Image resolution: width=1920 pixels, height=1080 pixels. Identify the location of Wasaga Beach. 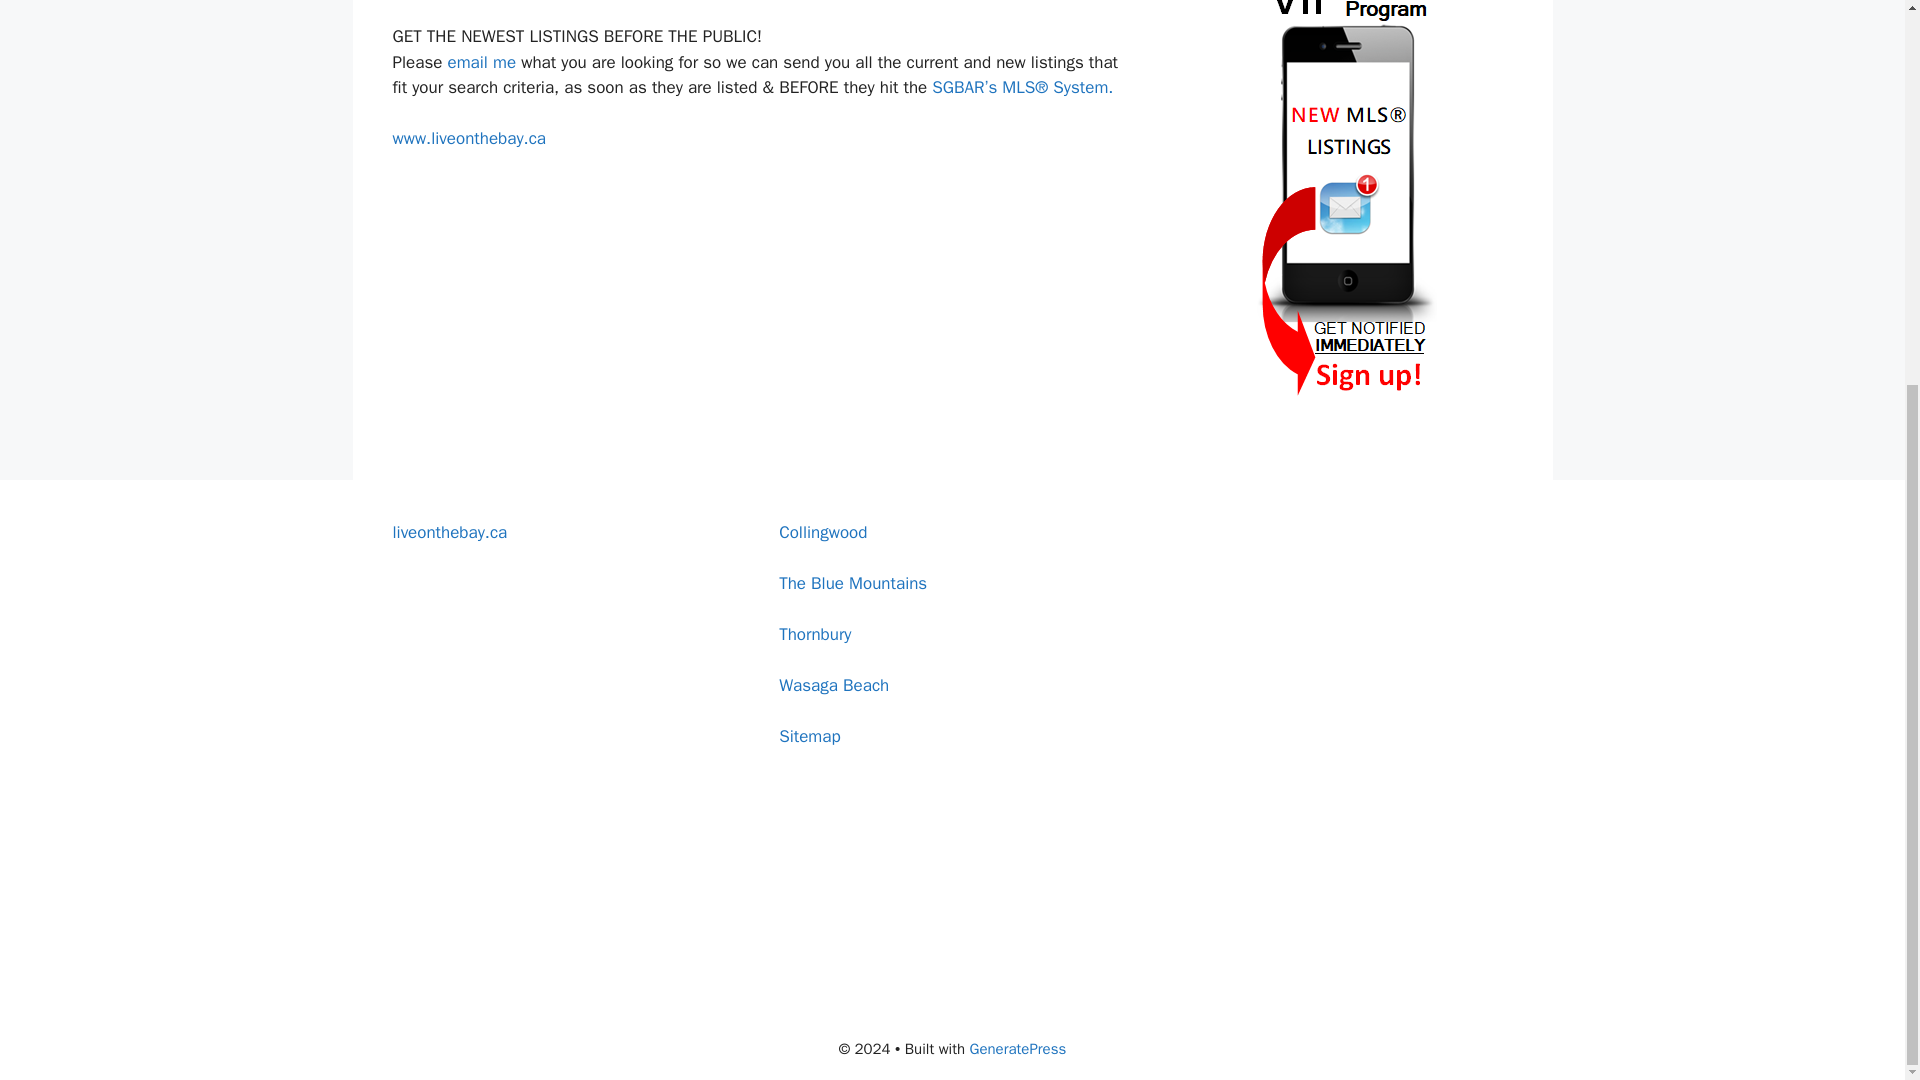
(834, 685).